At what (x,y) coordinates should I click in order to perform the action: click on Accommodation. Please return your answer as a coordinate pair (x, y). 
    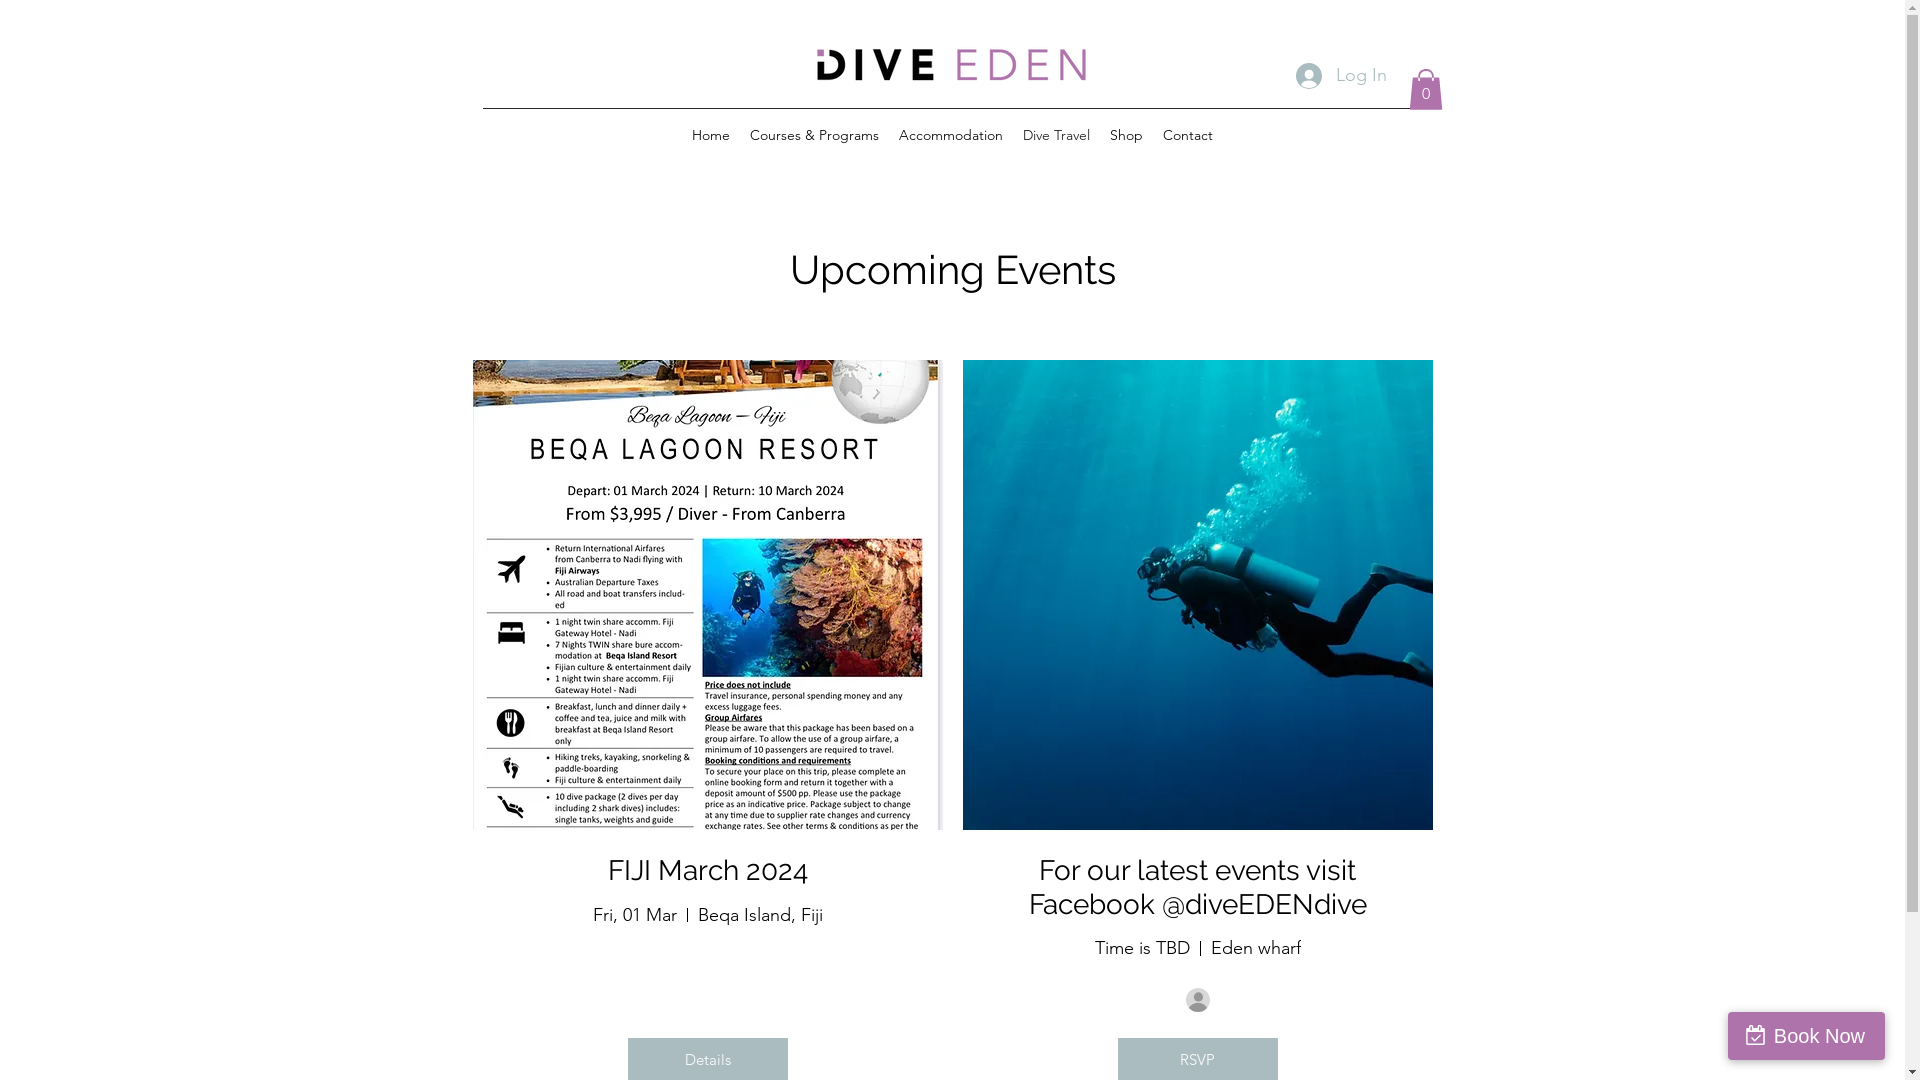
    Looking at the image, I should click on (951, 135).